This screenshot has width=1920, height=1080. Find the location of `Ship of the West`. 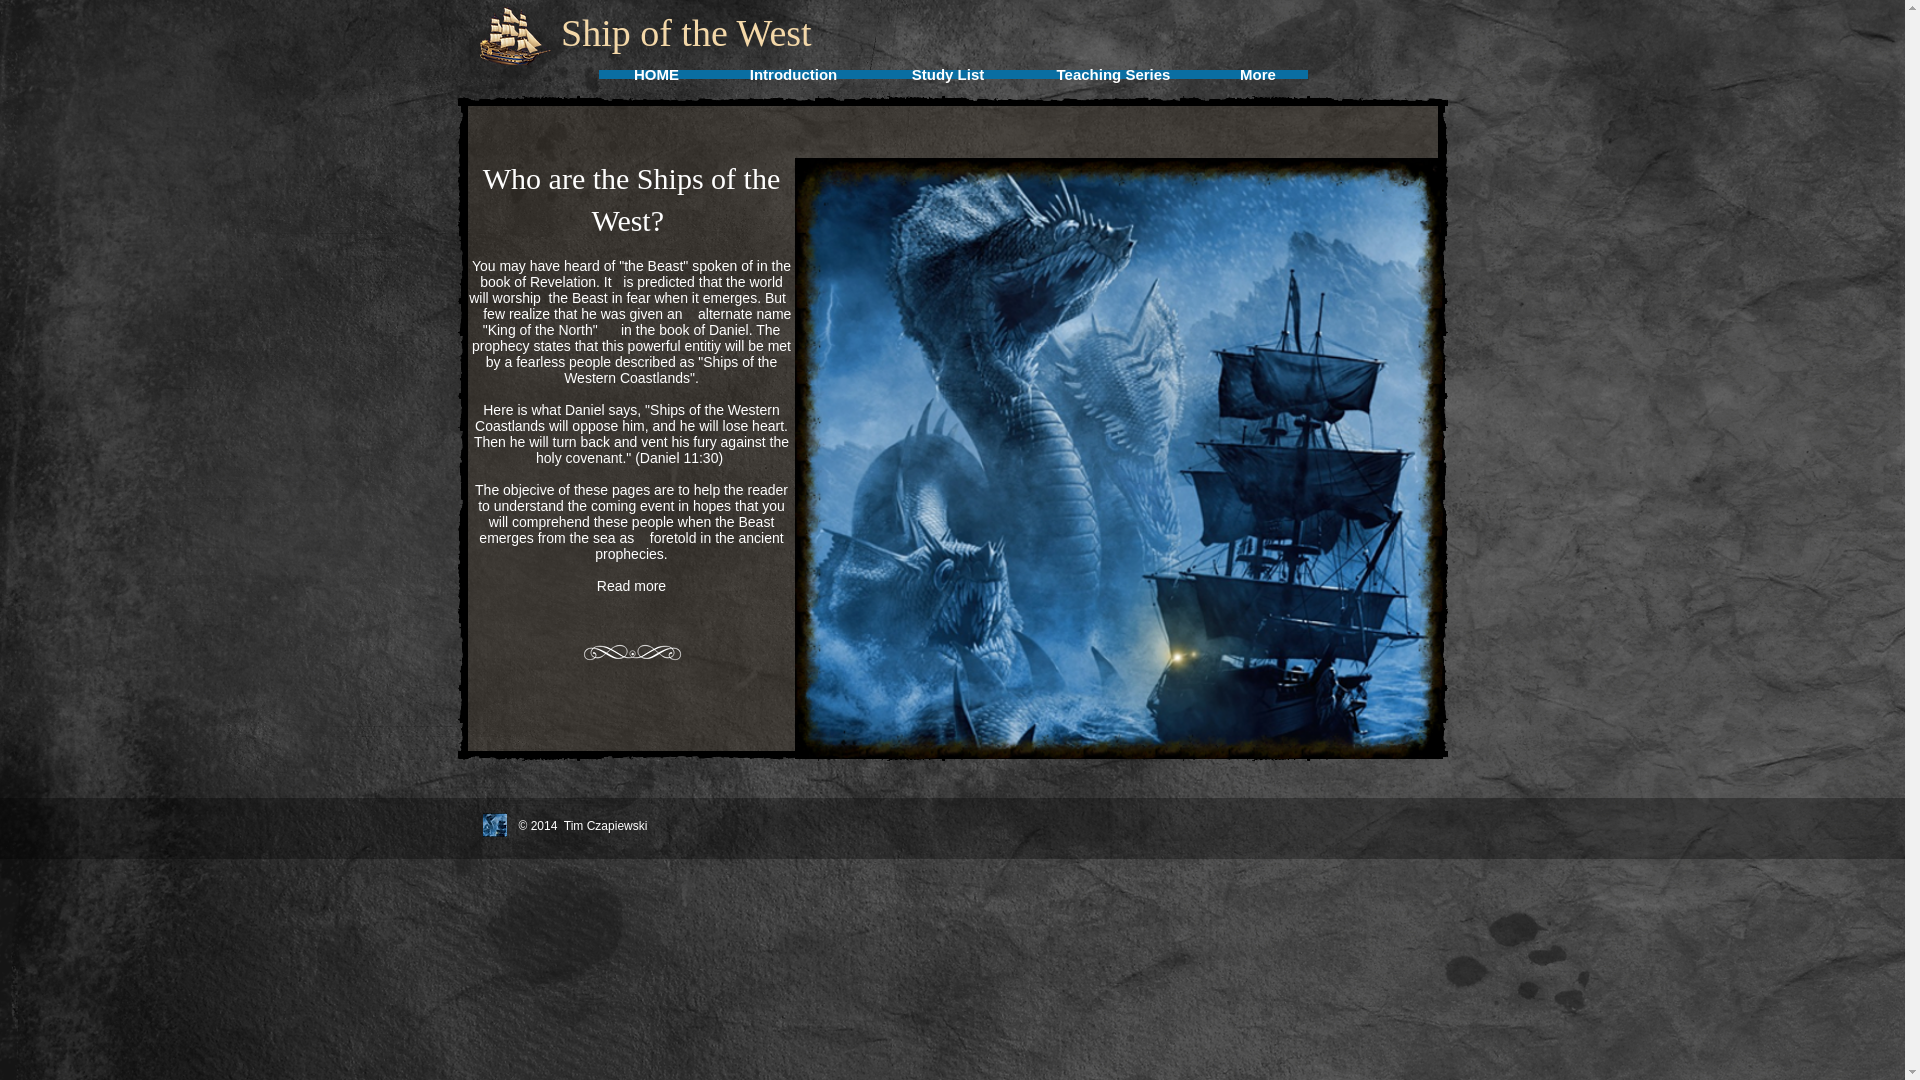

Ship of the West is located at coordinates (514, 35).